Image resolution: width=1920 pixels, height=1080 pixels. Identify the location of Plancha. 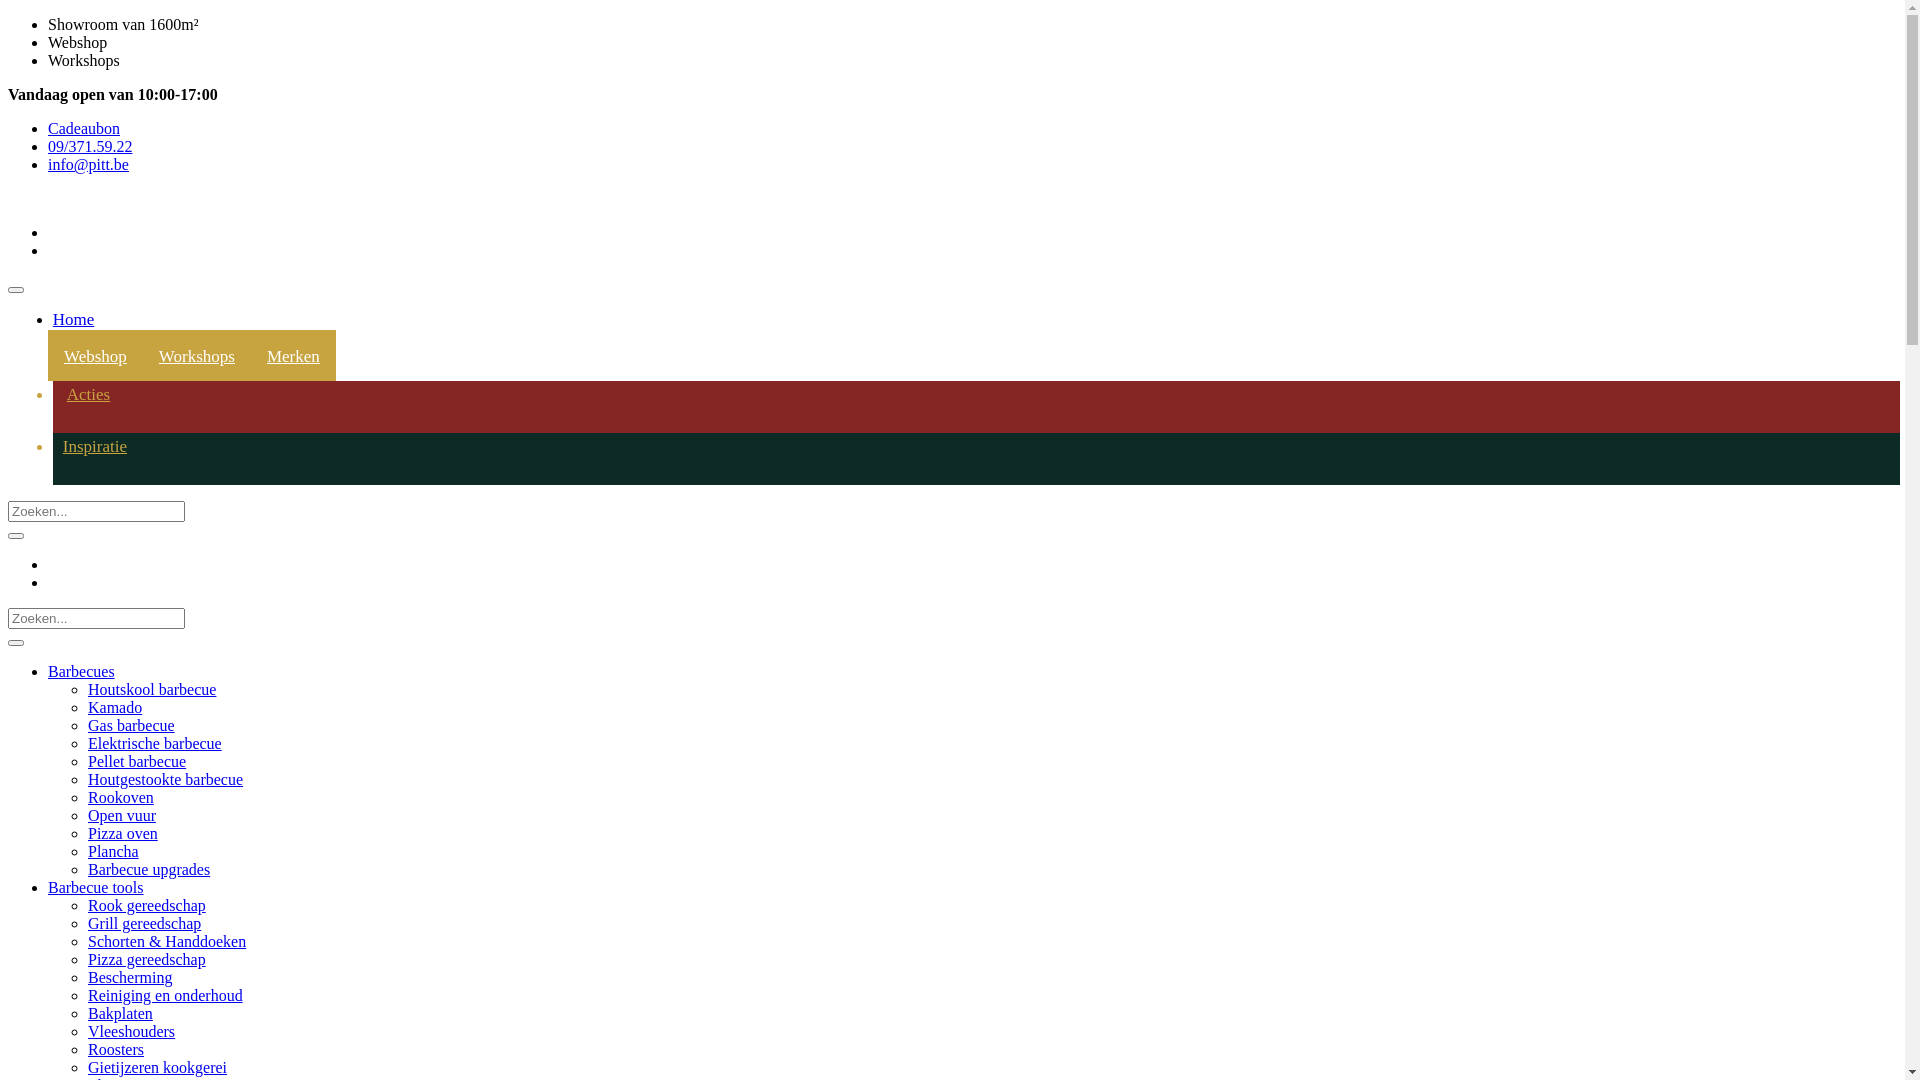
(114, 852).